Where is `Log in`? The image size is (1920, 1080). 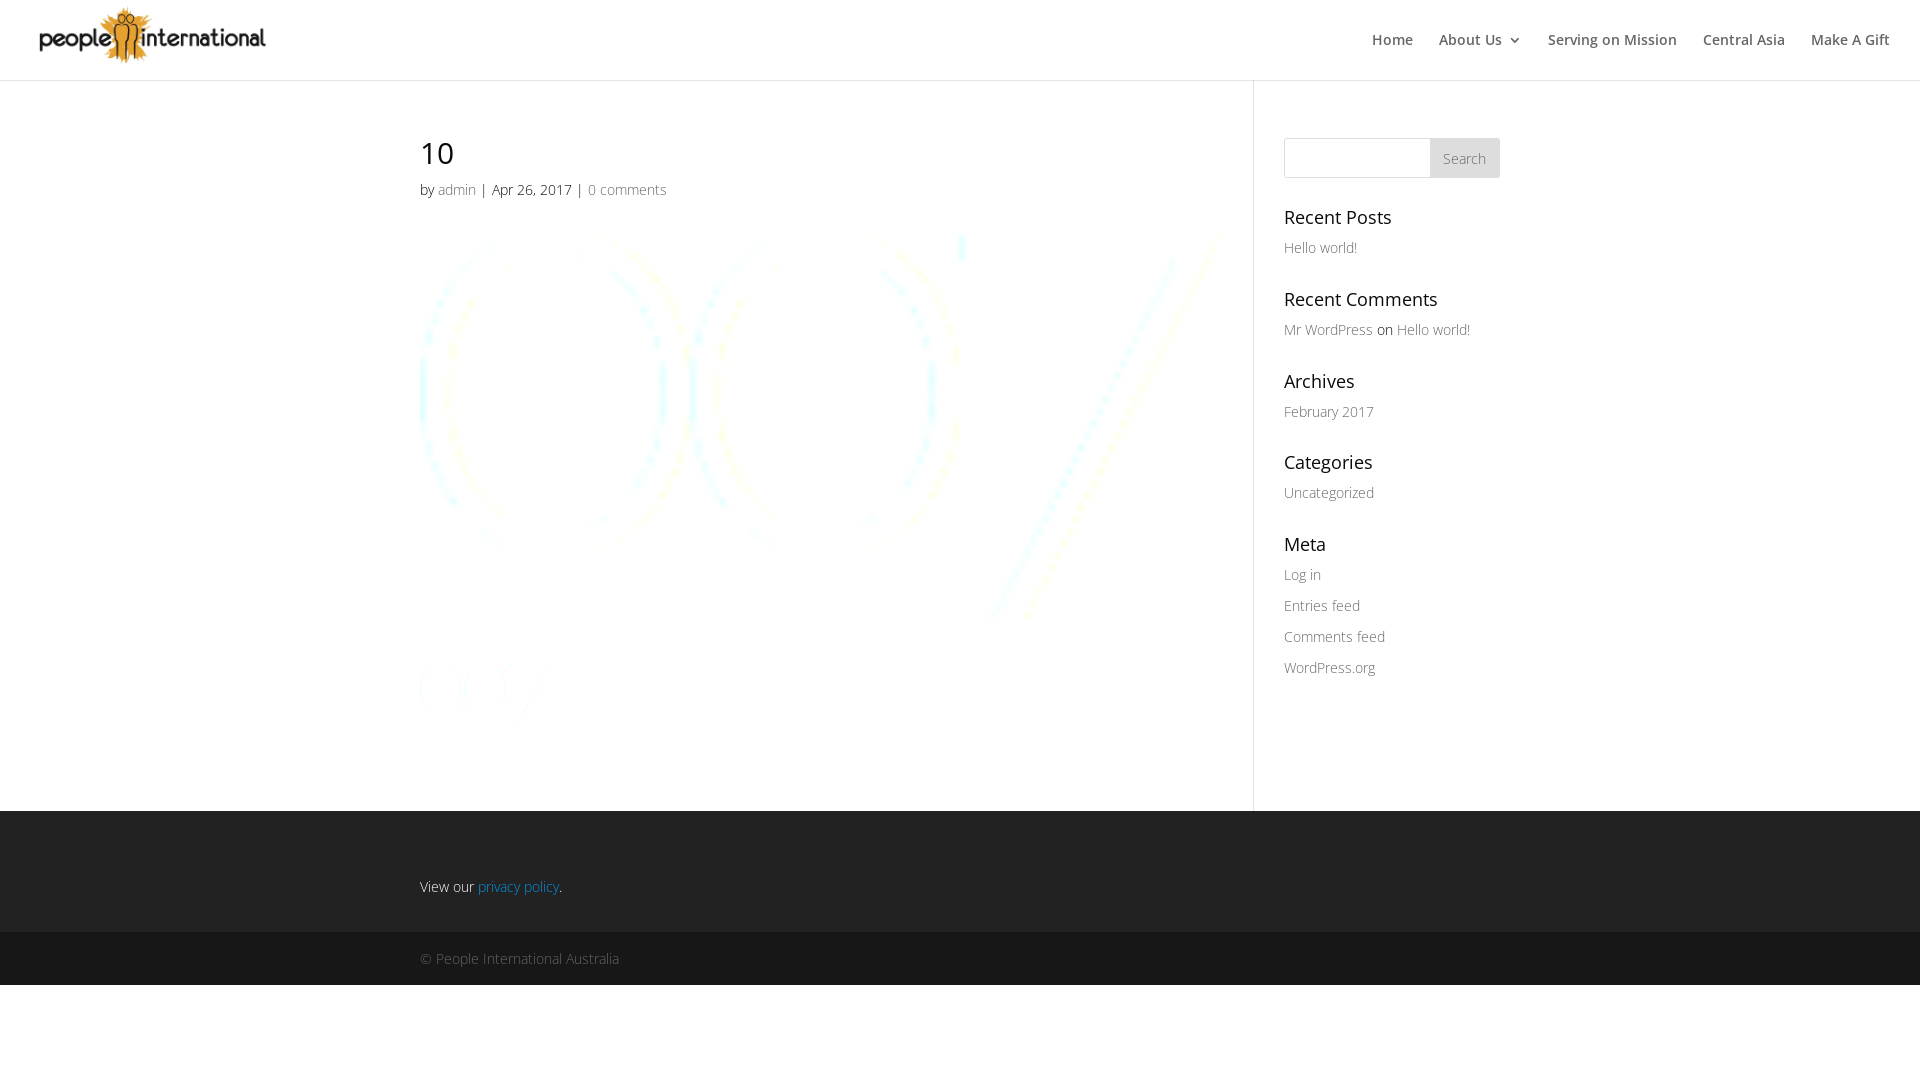
Log in is located at coordinates (1302, 574).